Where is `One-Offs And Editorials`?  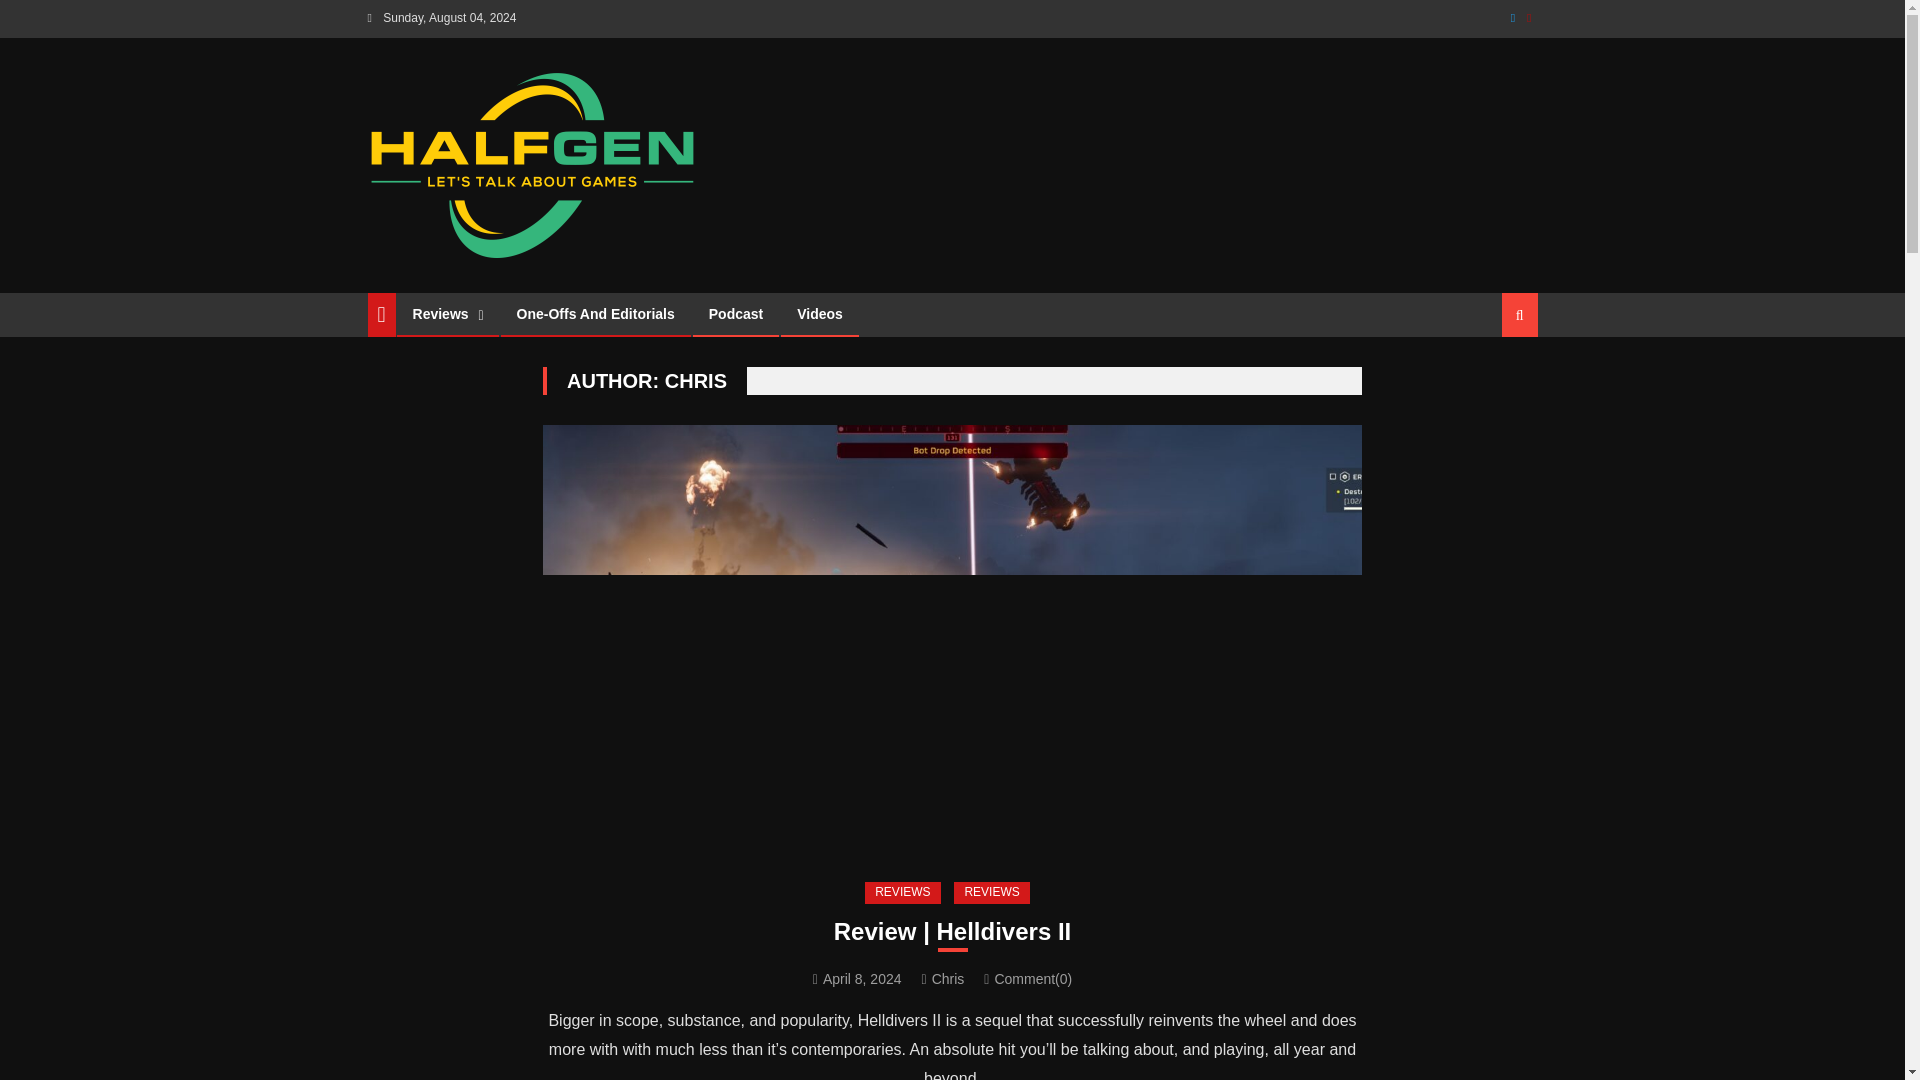
One-Offs And Editorials is located at coordinates (595, 313).